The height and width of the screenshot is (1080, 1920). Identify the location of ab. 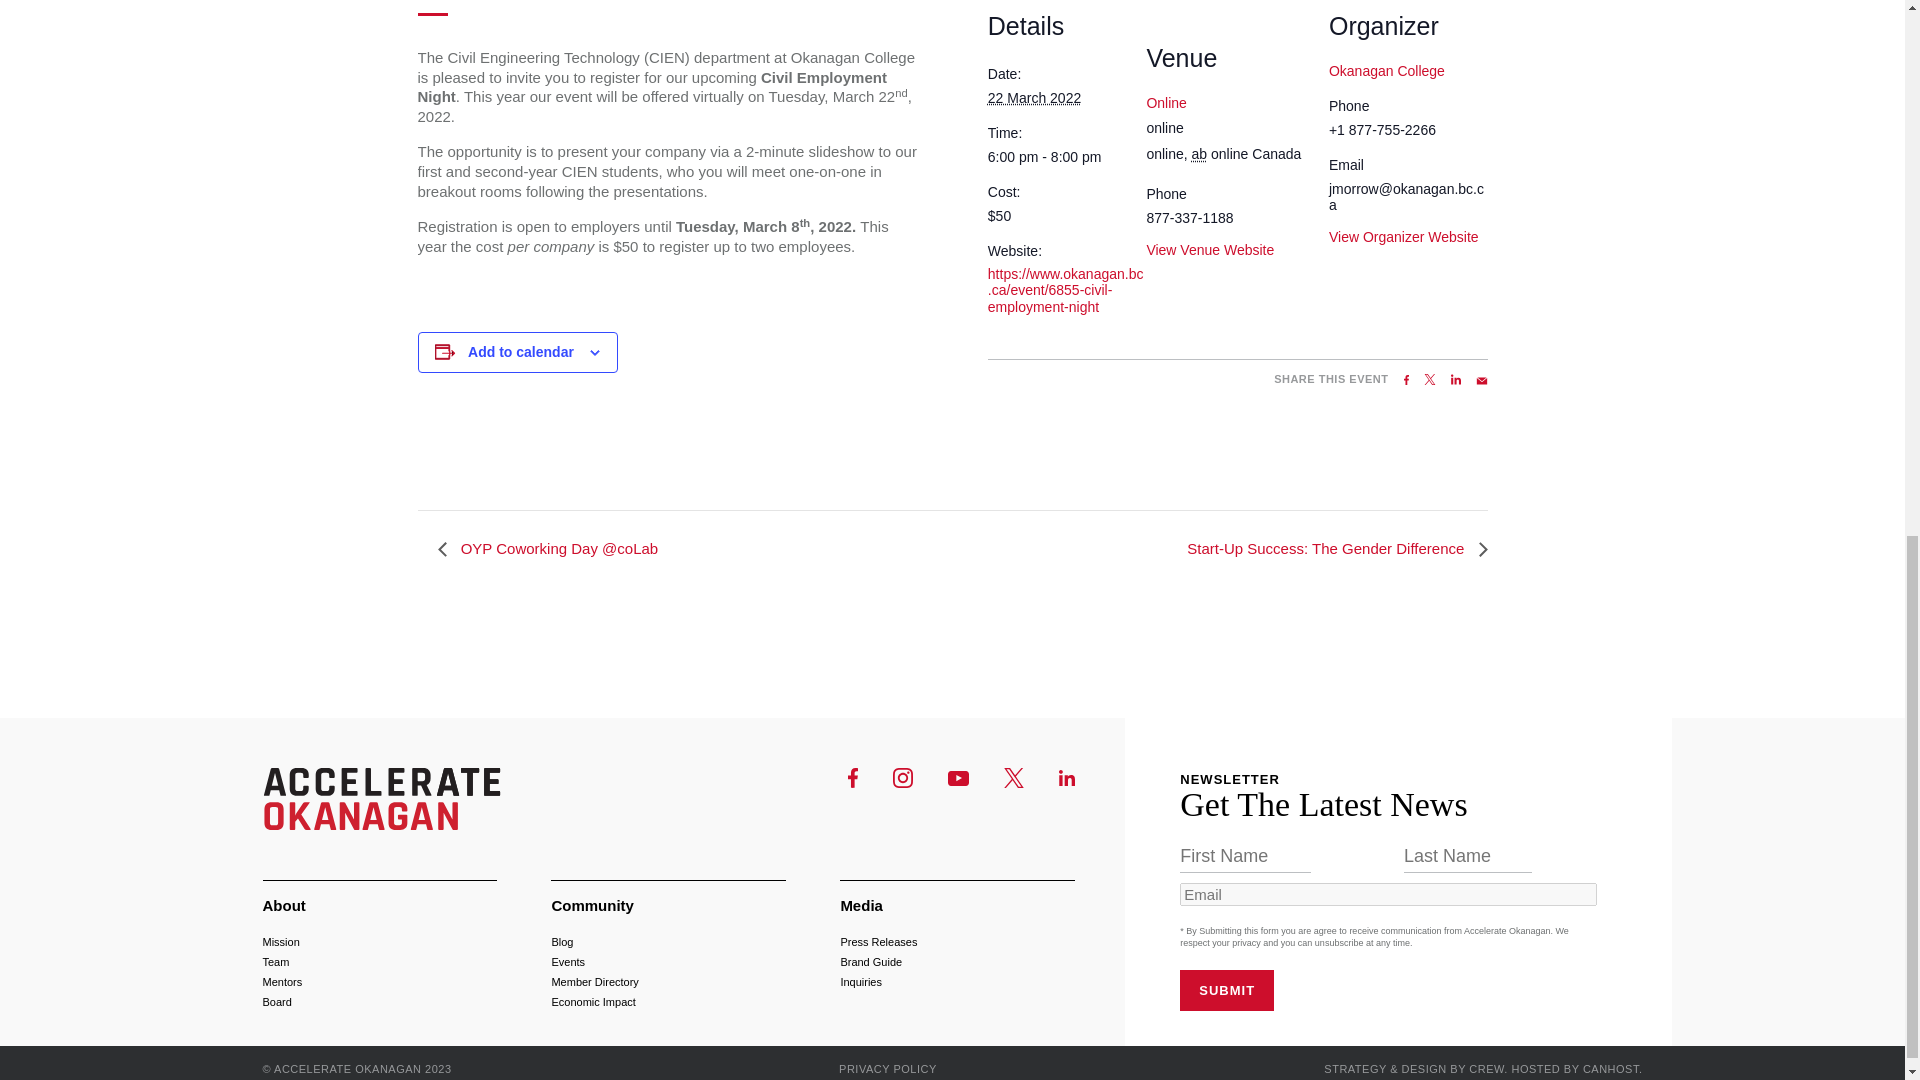
(1200, 154).